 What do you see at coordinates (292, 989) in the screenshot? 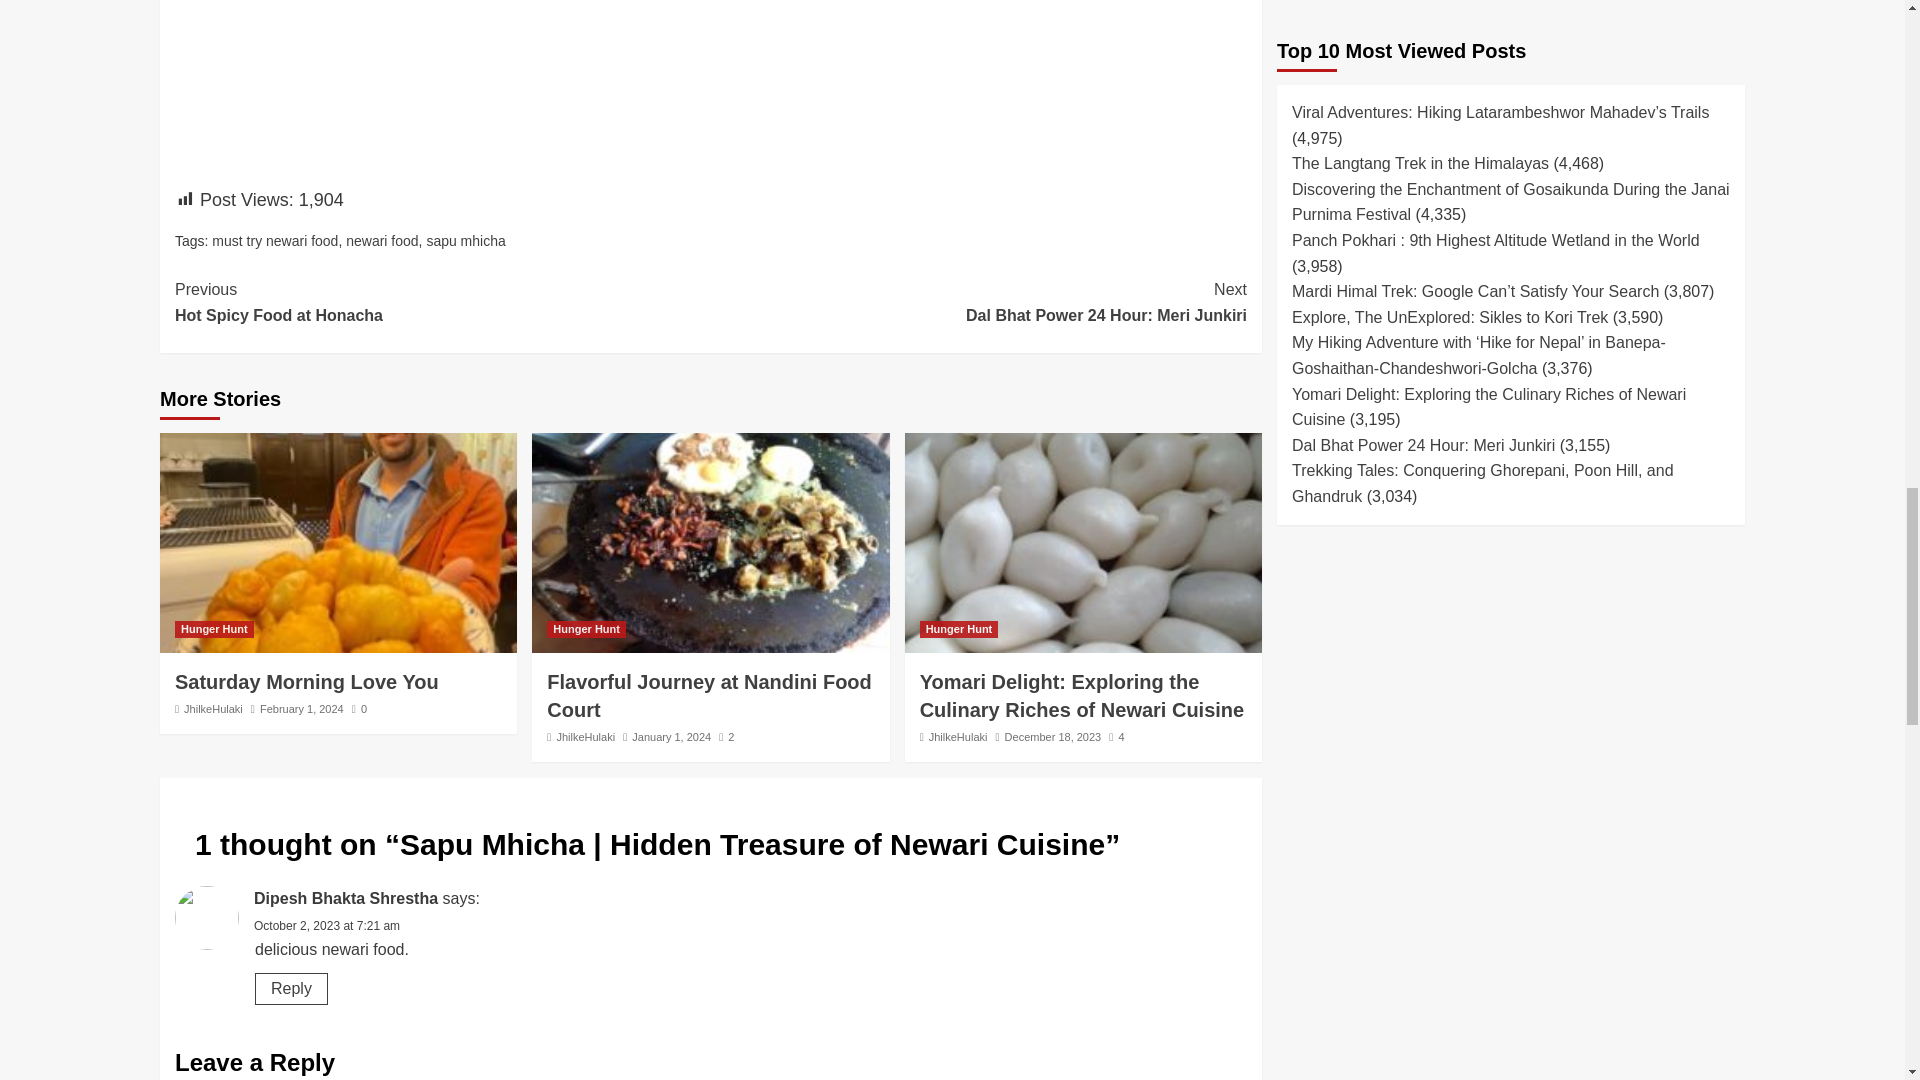
I see `Reply` at bounding box center [292, 989].